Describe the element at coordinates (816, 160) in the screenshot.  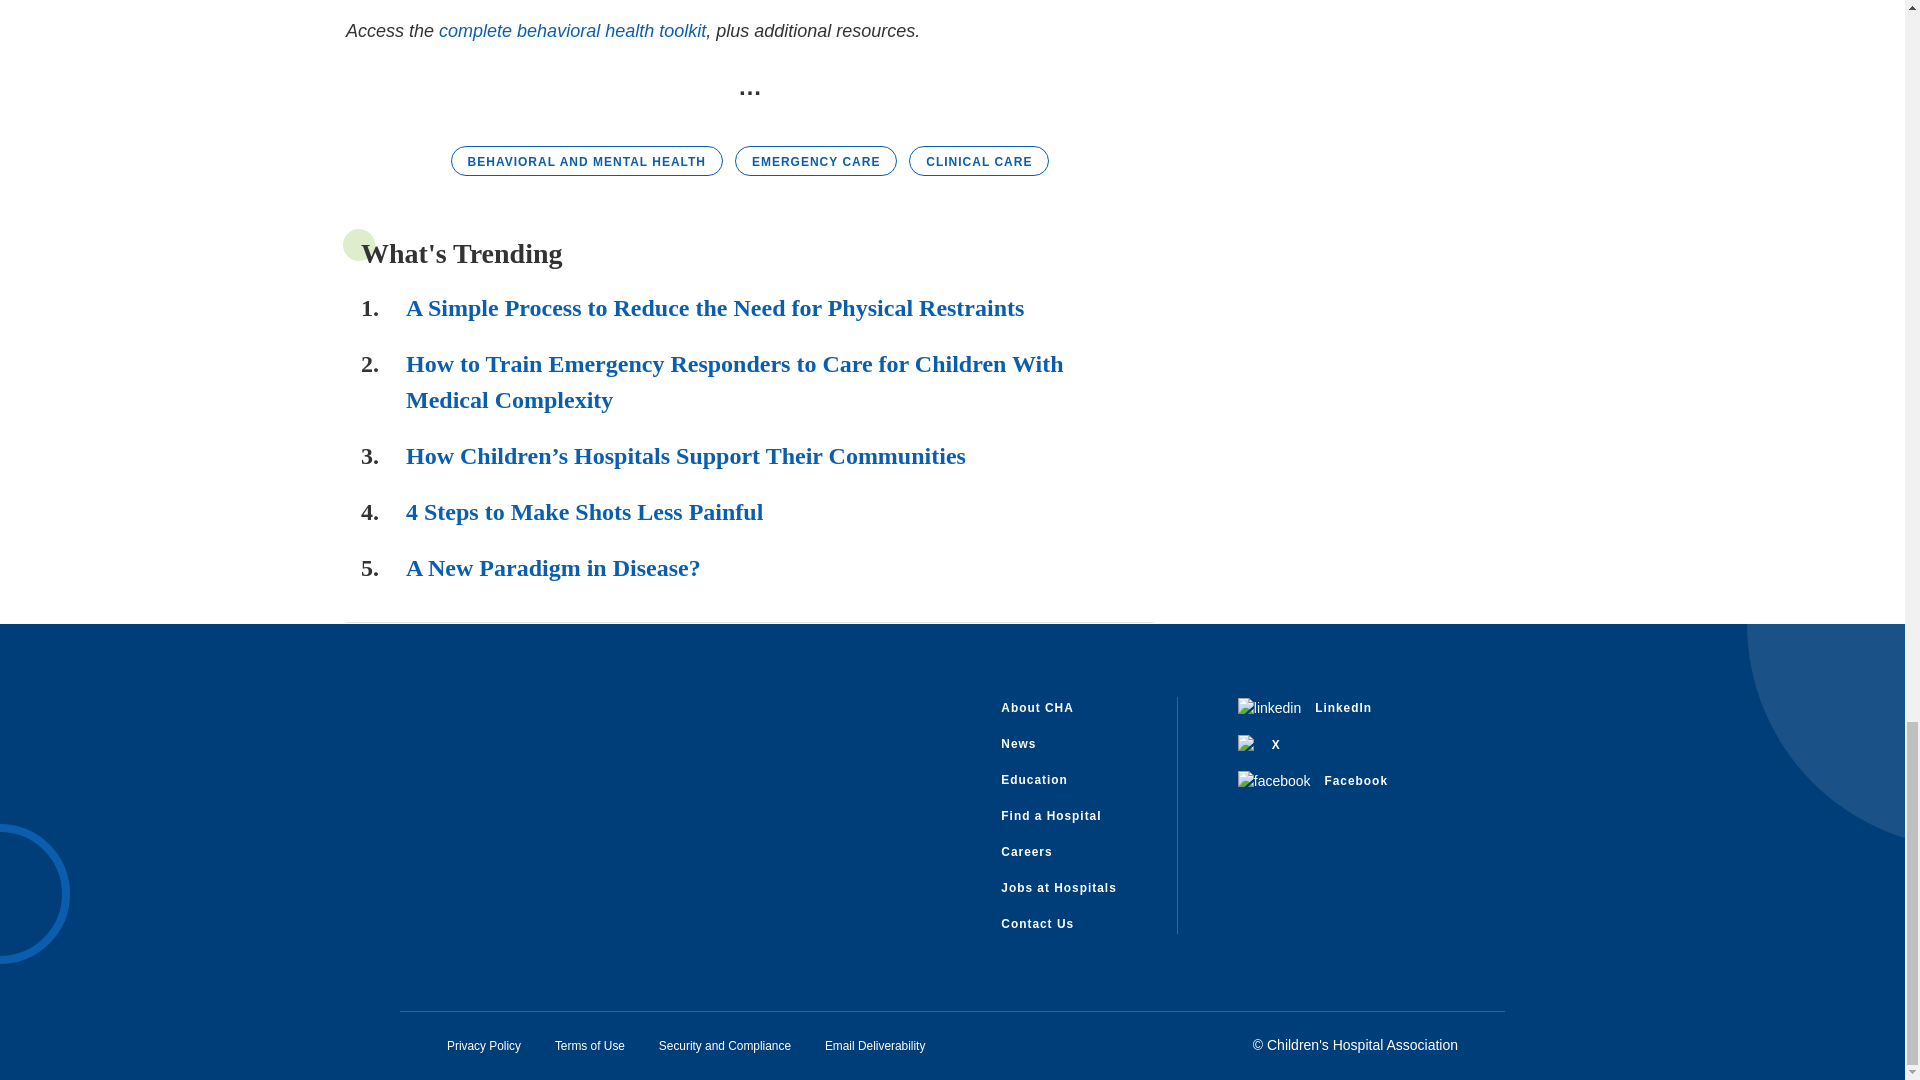
I see `EMERGENCY CARE` at that location.